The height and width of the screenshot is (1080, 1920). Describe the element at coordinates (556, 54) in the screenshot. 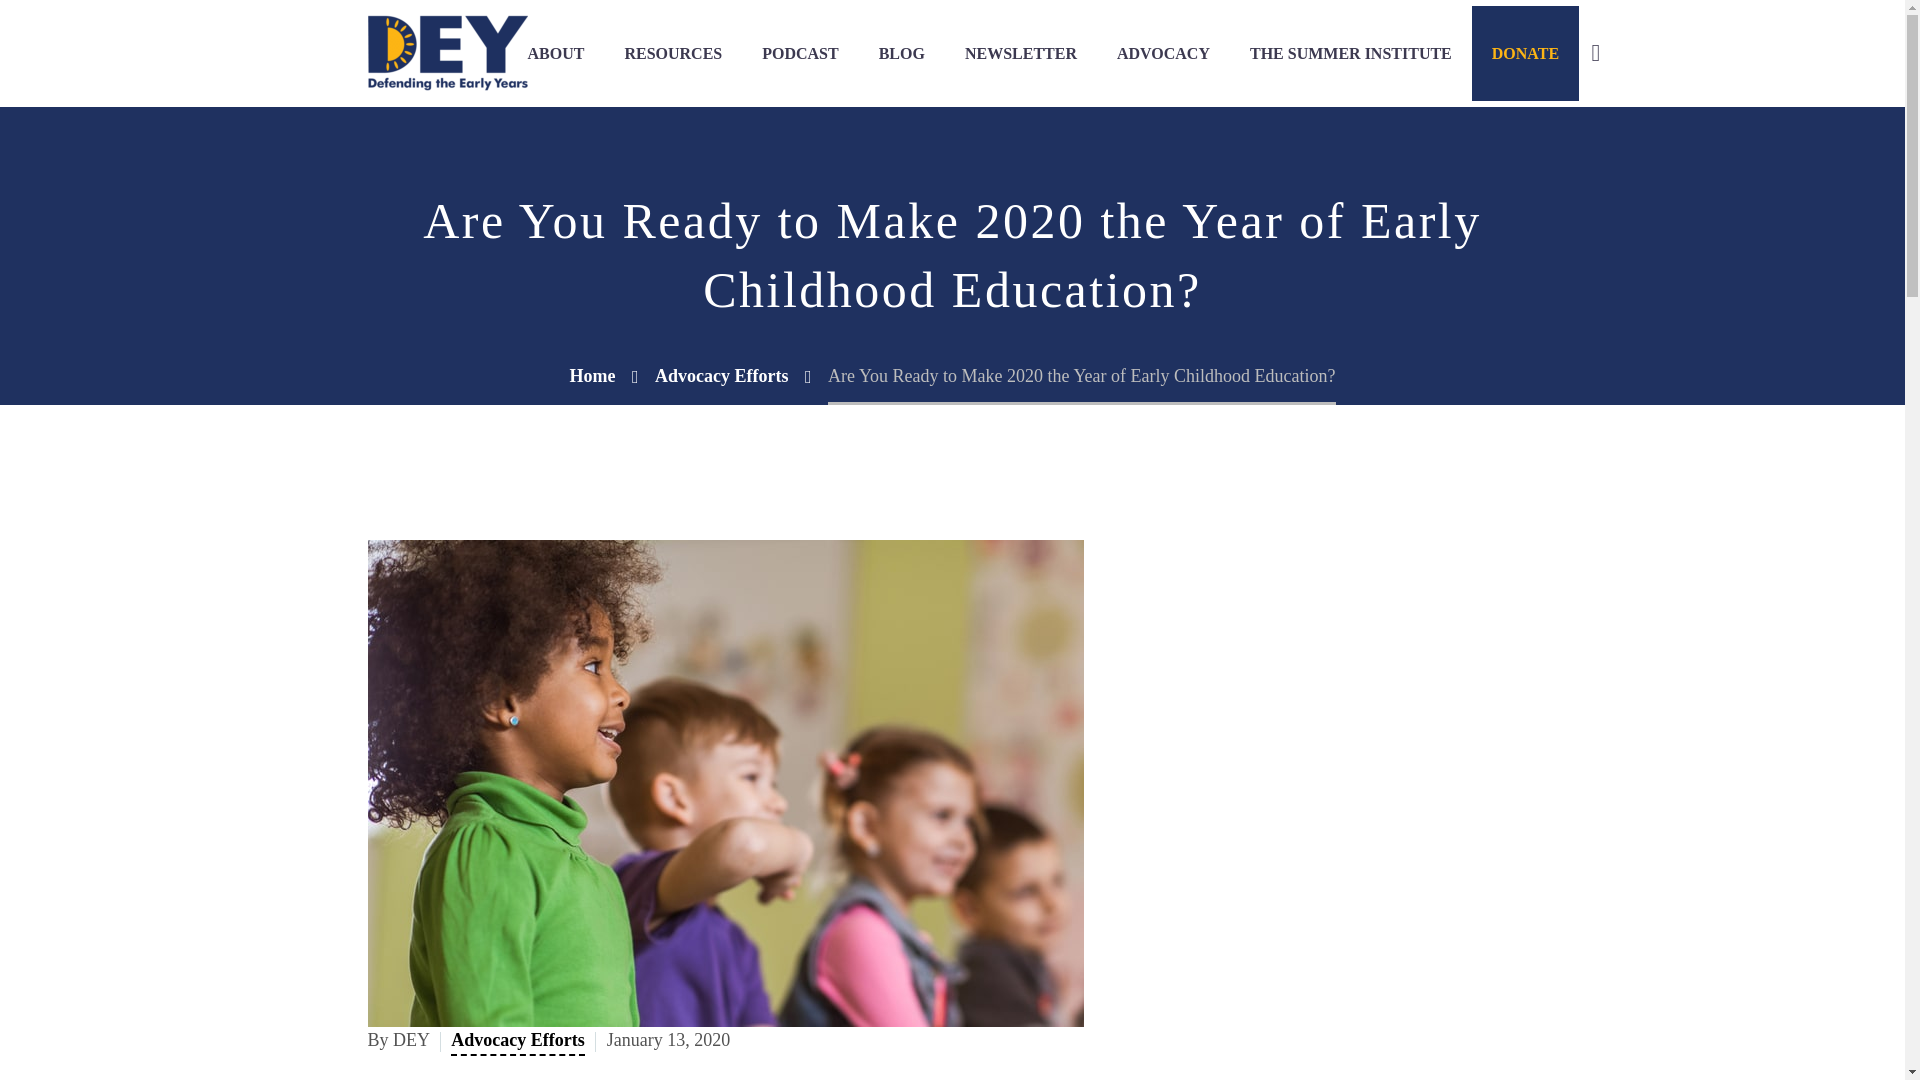

I see `ABOUT` at that location.